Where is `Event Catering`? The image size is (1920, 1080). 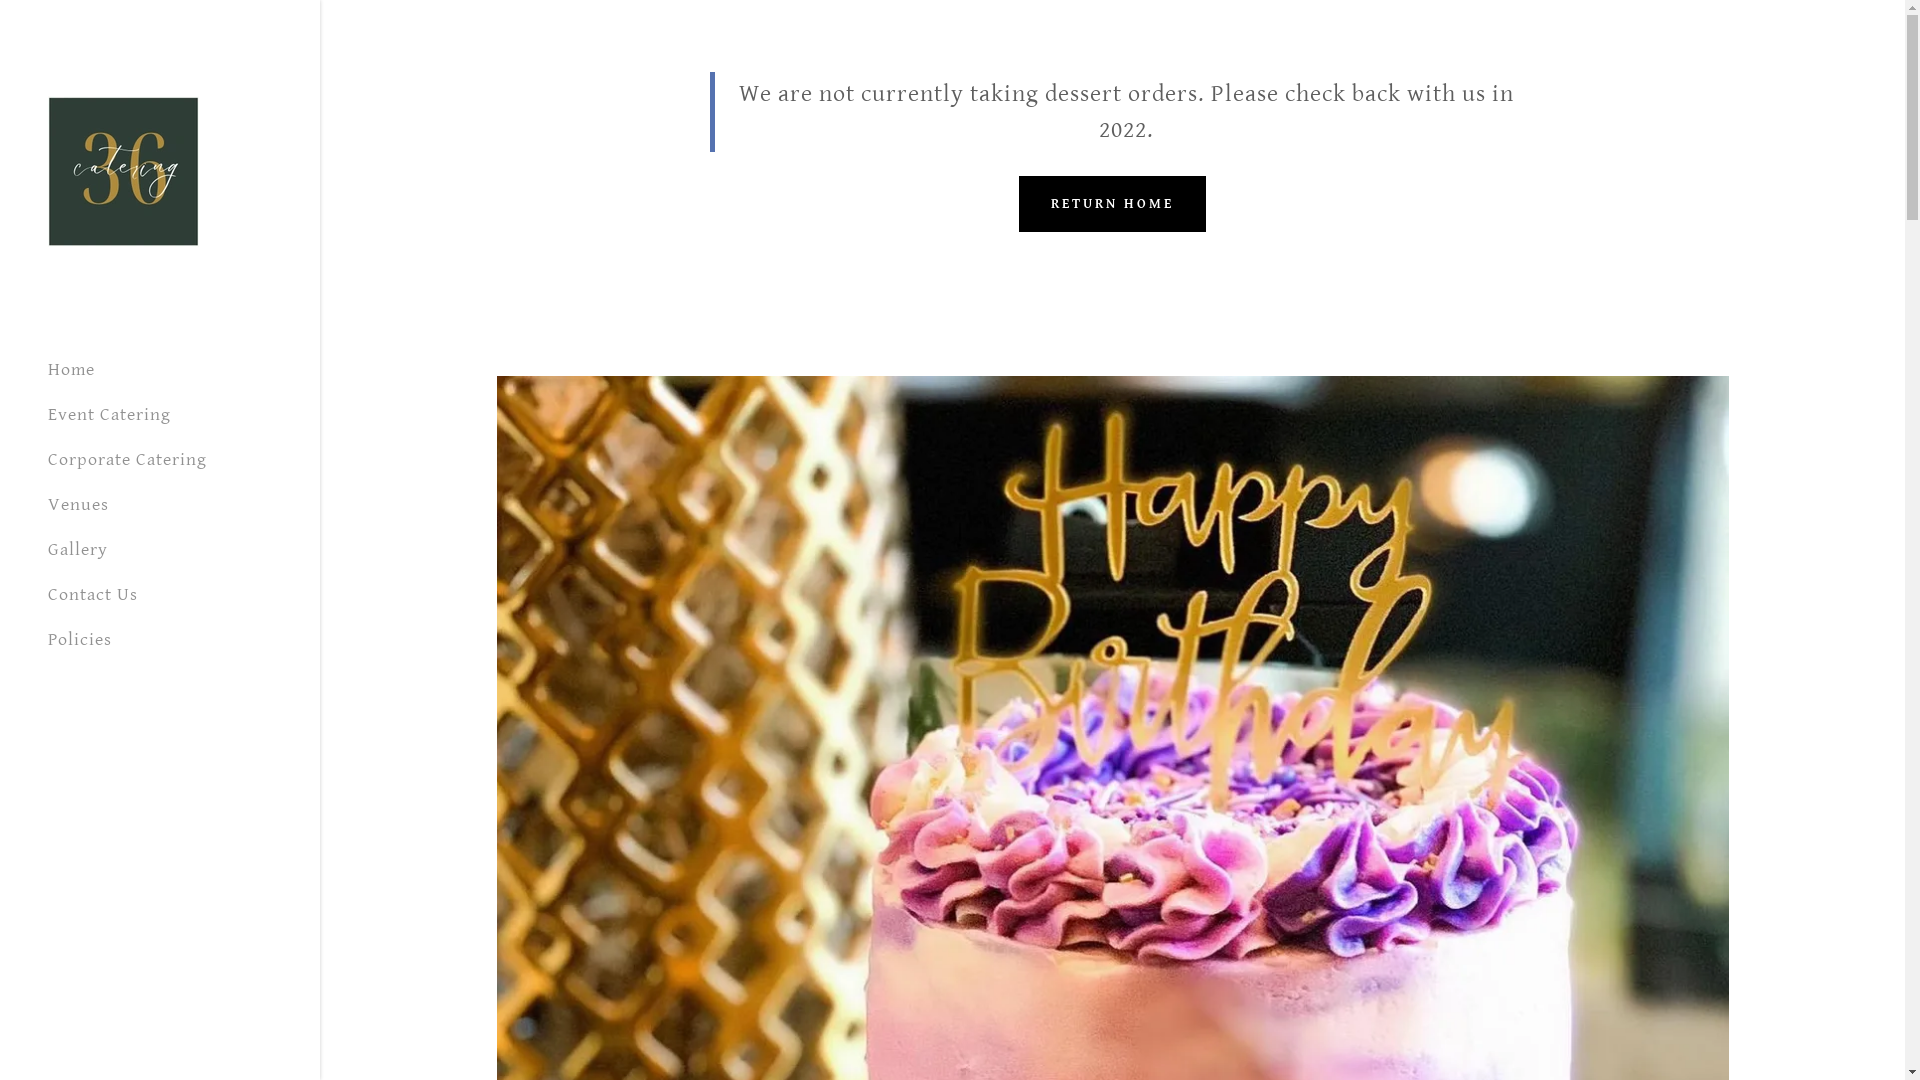 Event Catering is located at coordinates (110, 414).